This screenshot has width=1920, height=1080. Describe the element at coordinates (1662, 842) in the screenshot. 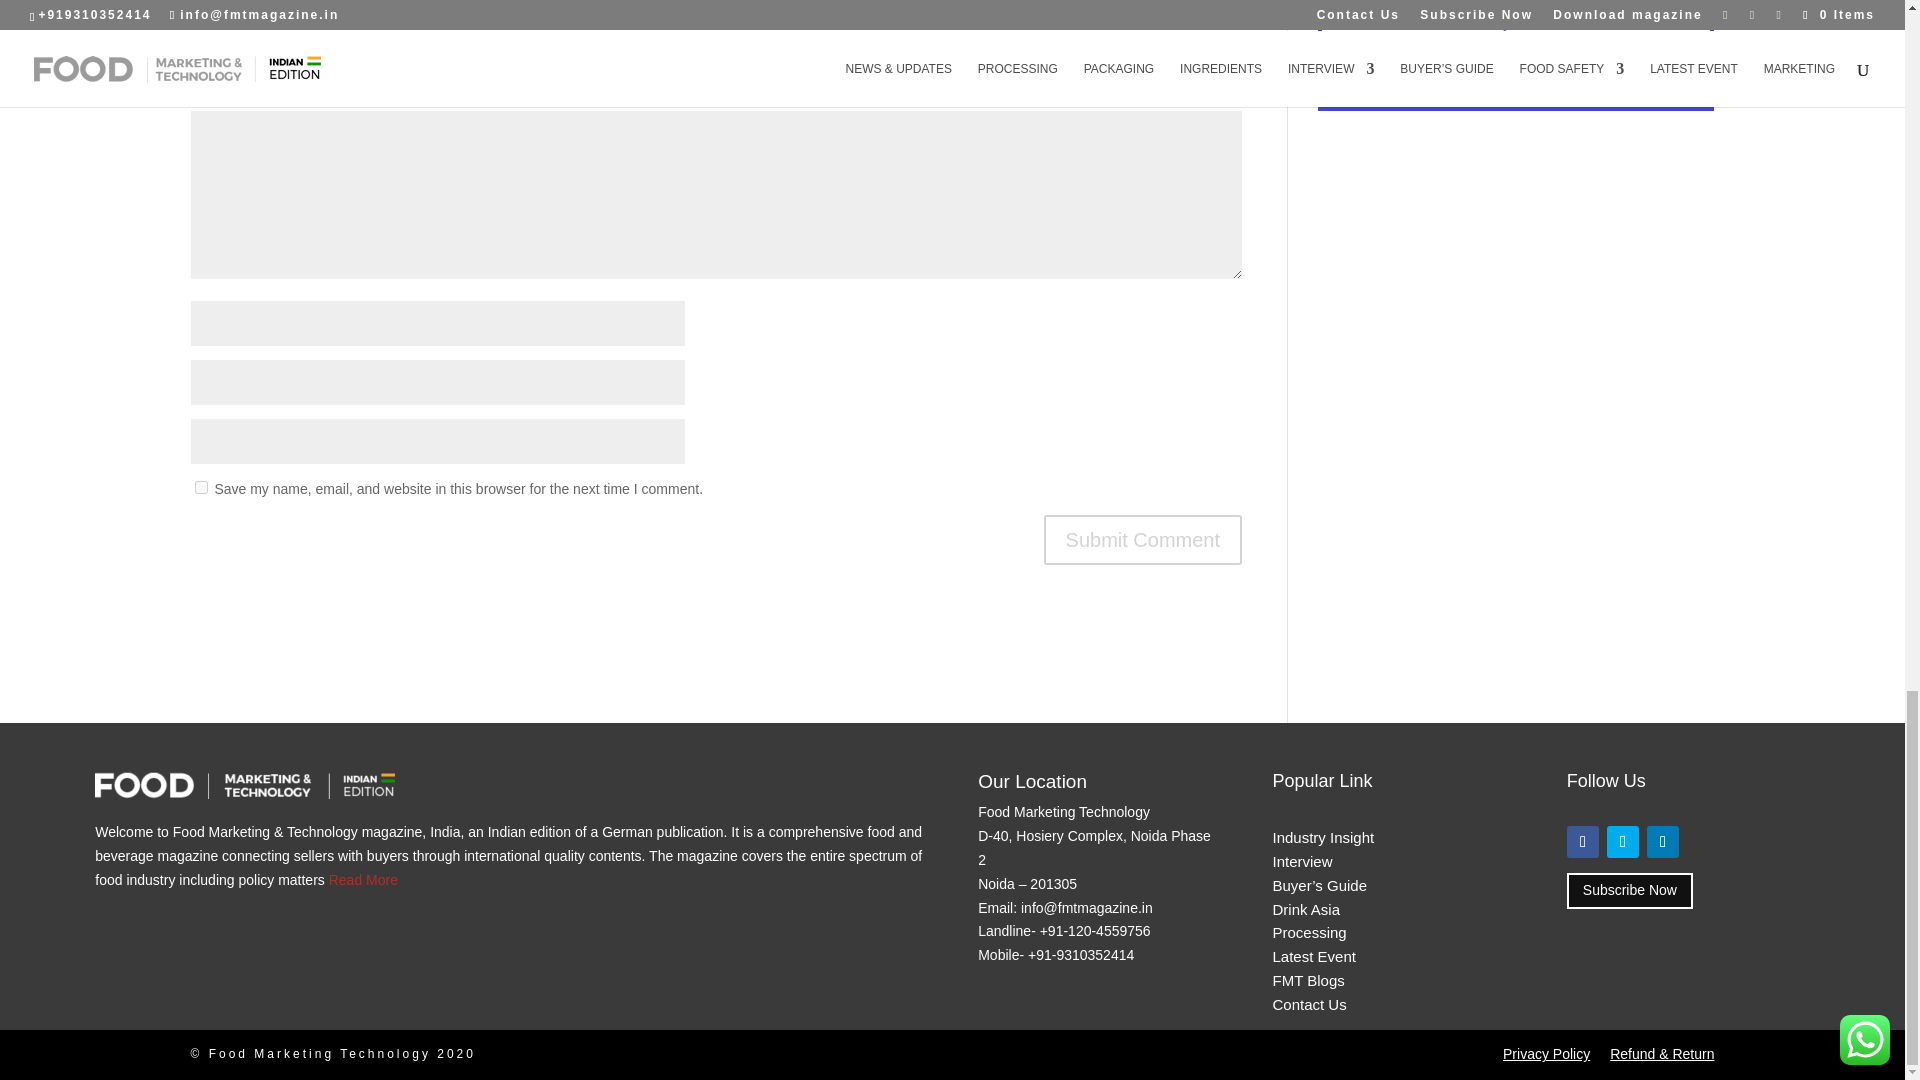

I see `Follow on LinkedIn` at that location.